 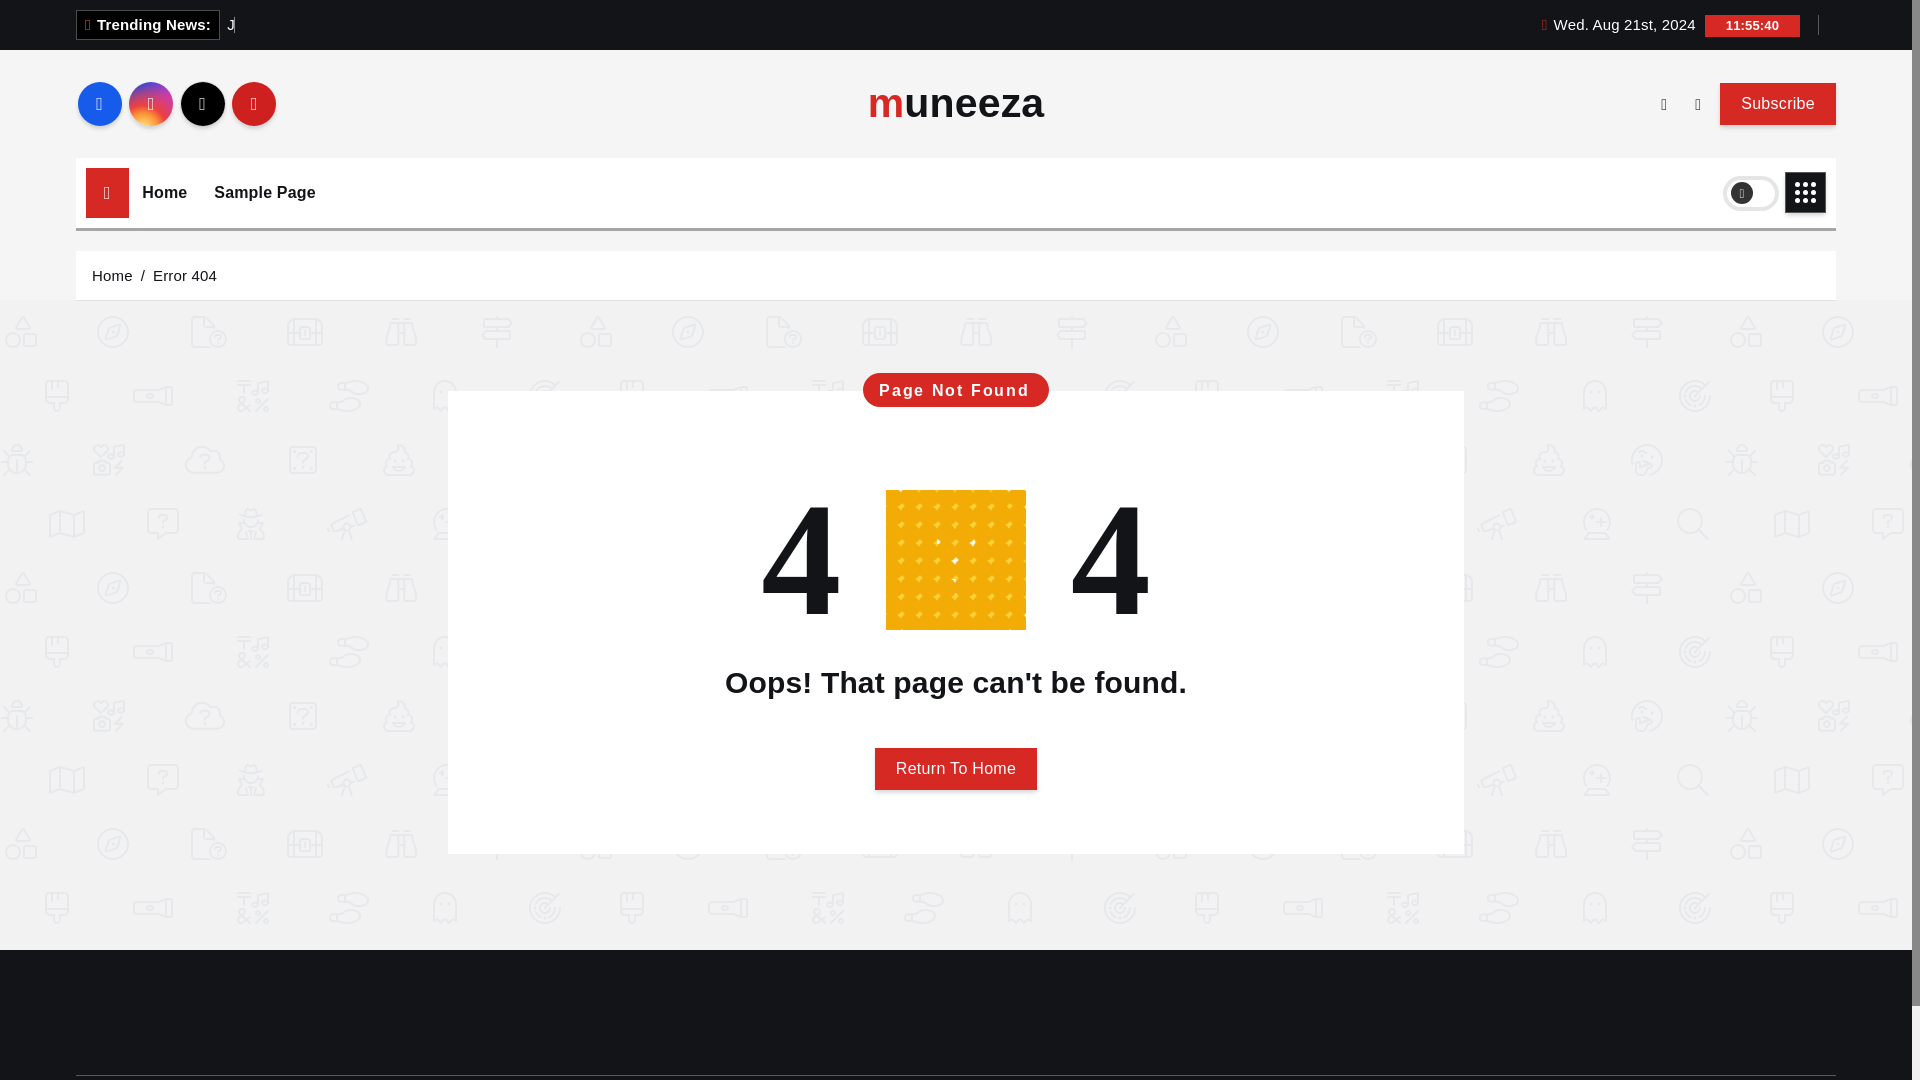 What do you see at coordinates (112, 274) in the screenshot?
I see `Home` at bounding box center [112, 274].